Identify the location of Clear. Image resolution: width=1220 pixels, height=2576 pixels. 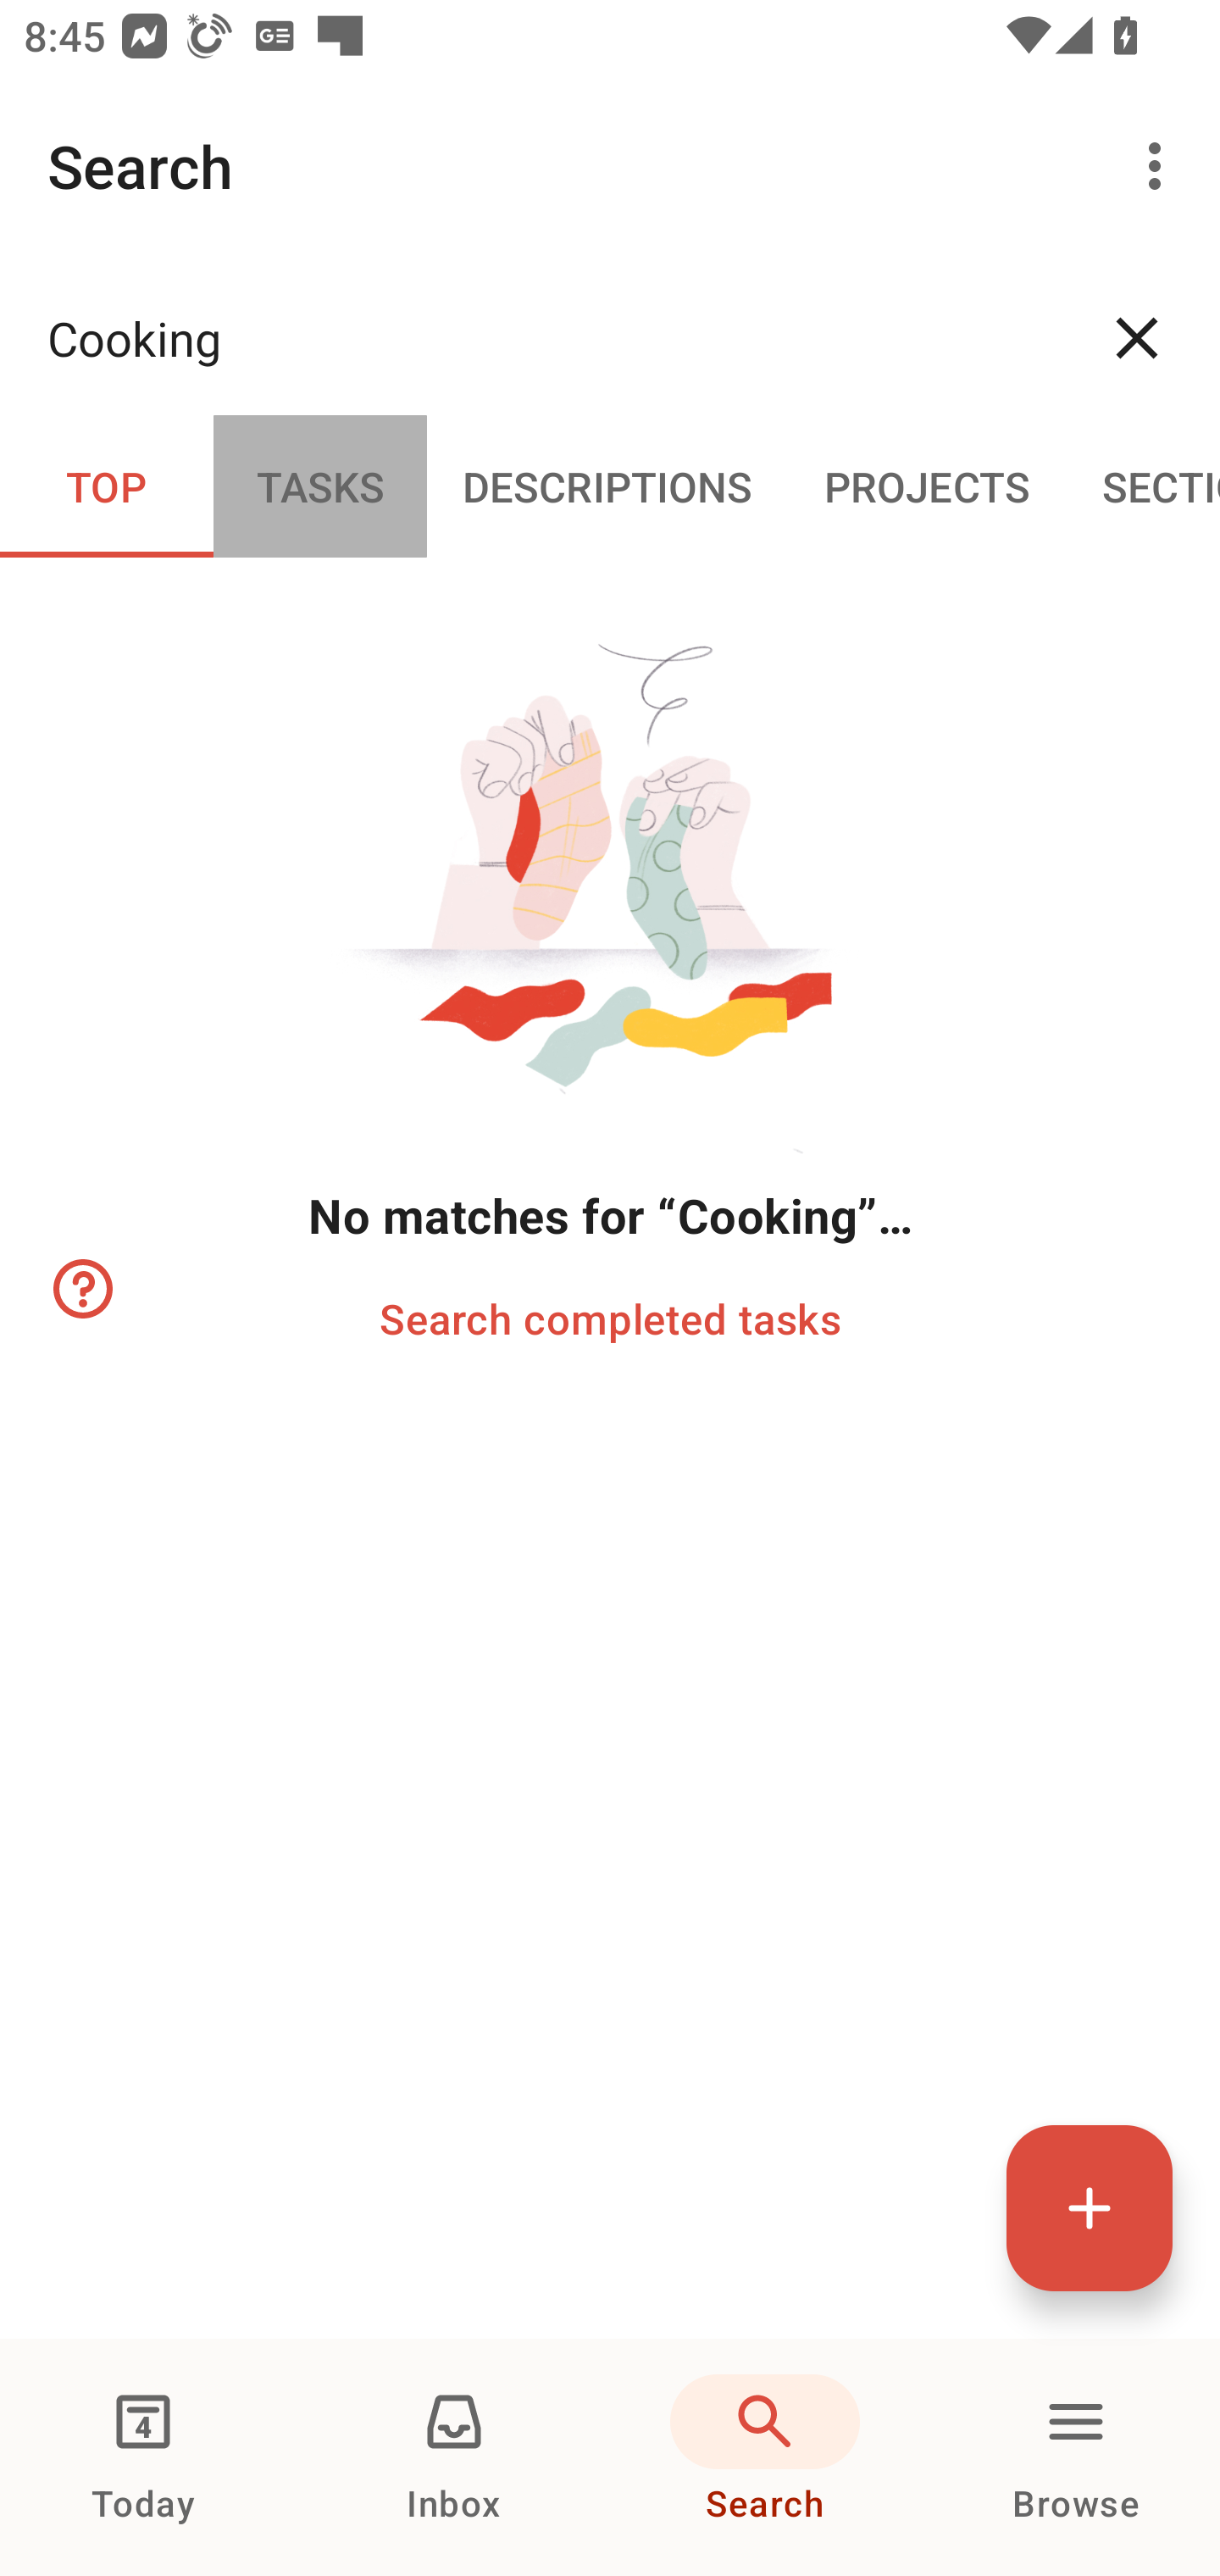
(1137, 337).